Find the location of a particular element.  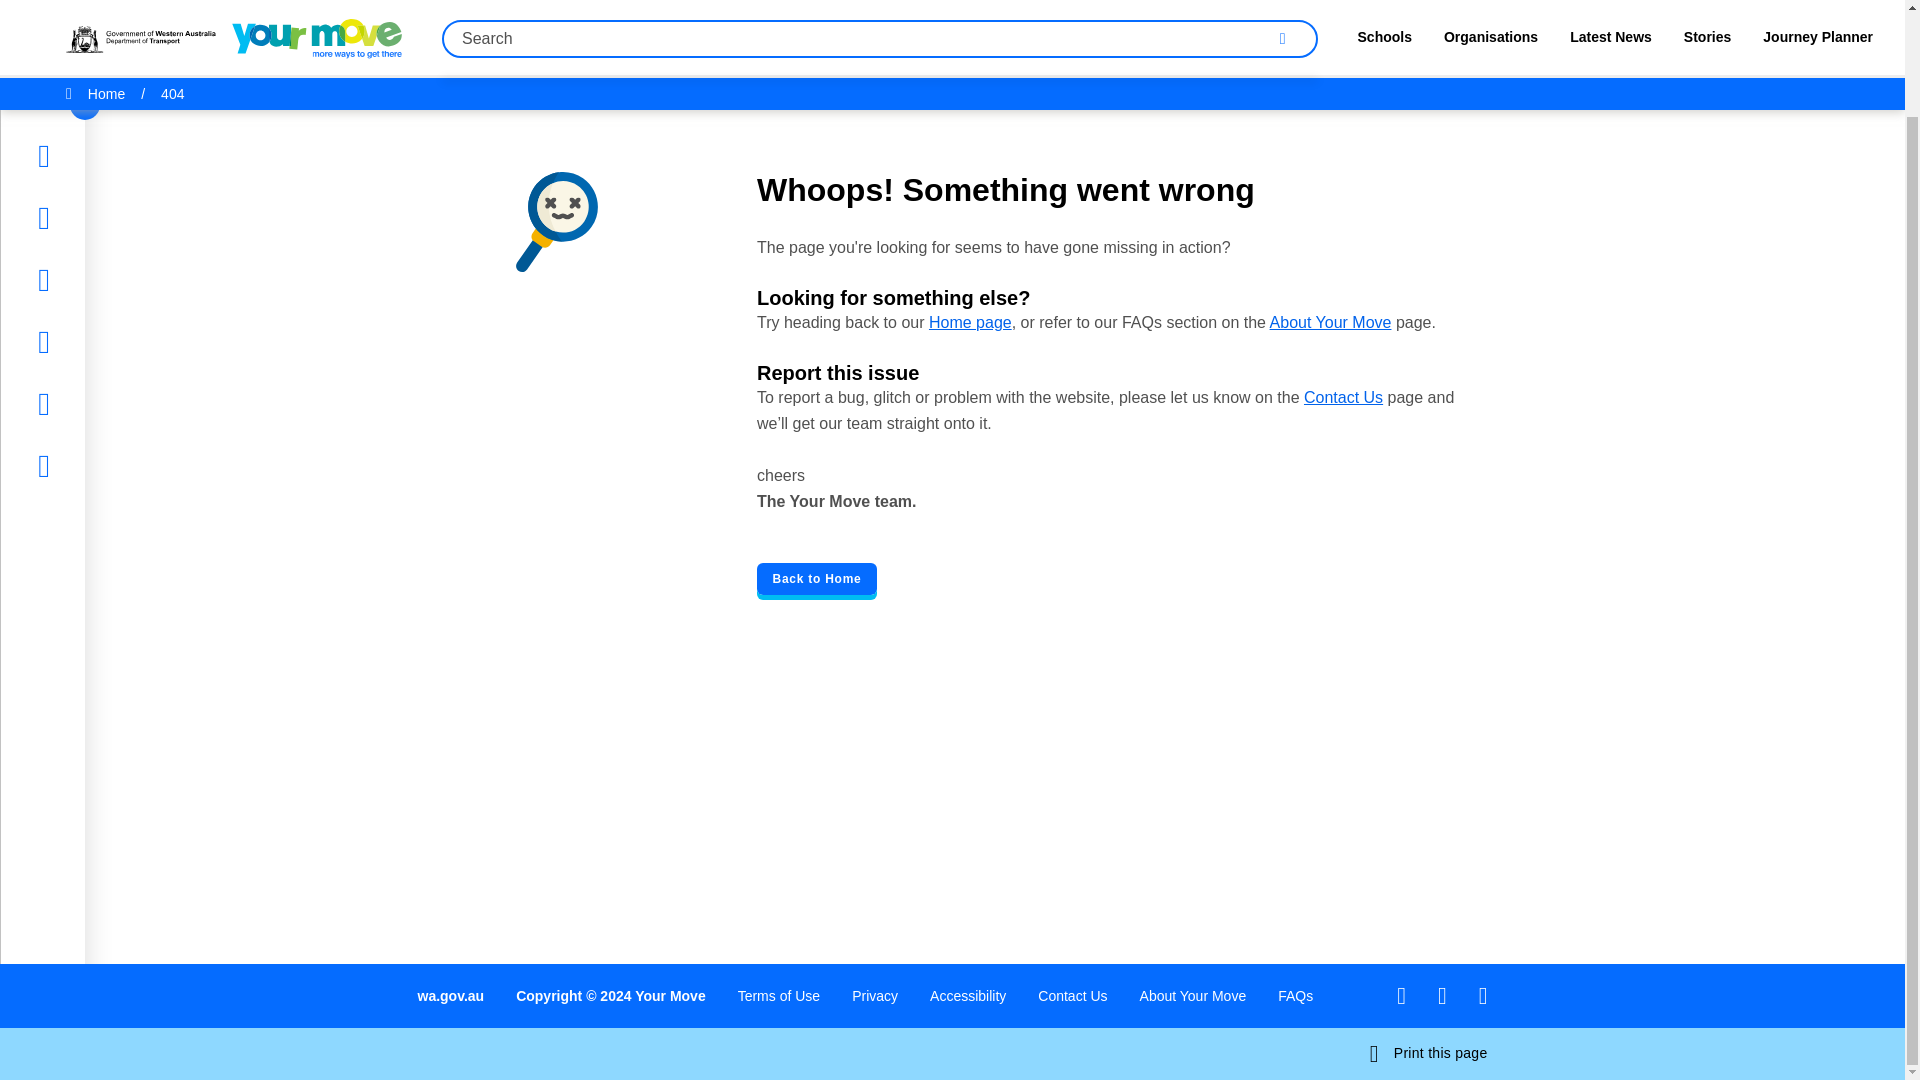

Home is located at coordinates (78, 40).